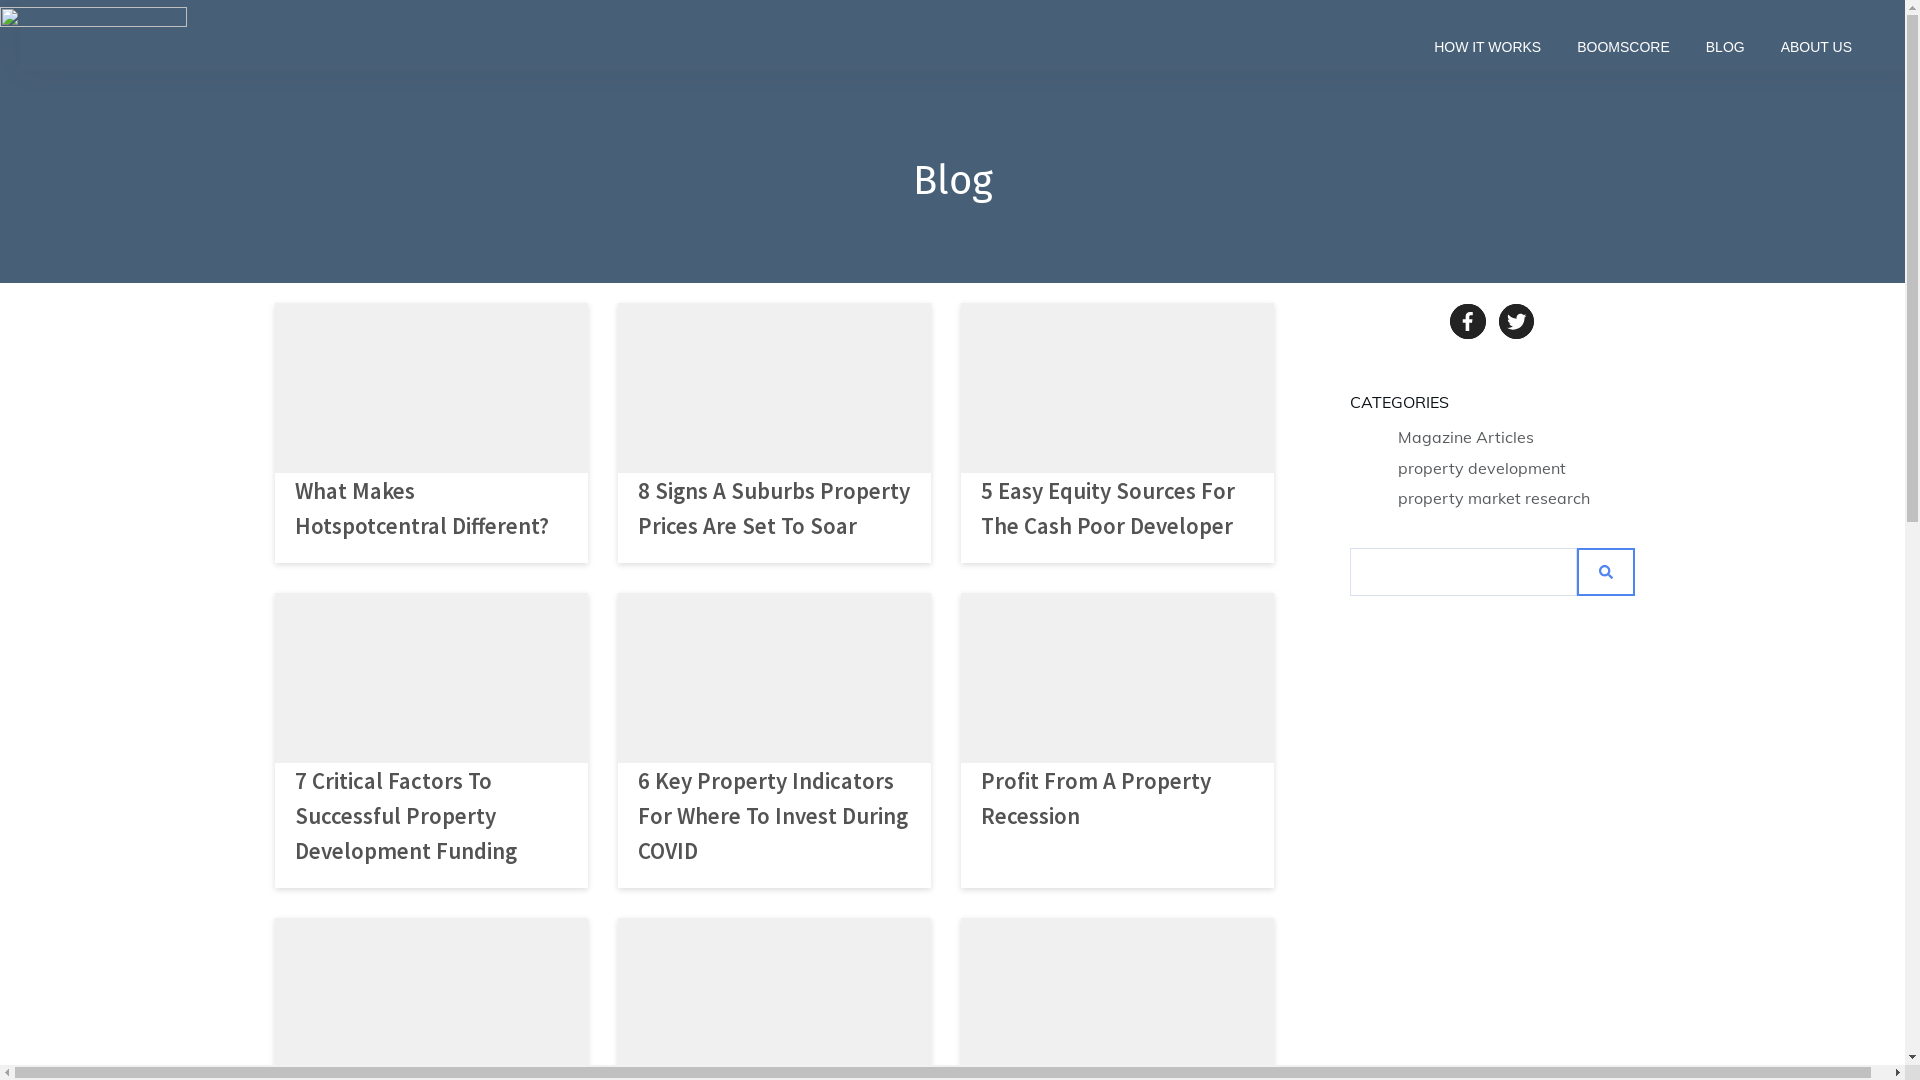  I want to click on property market research, so click(1494, 498).